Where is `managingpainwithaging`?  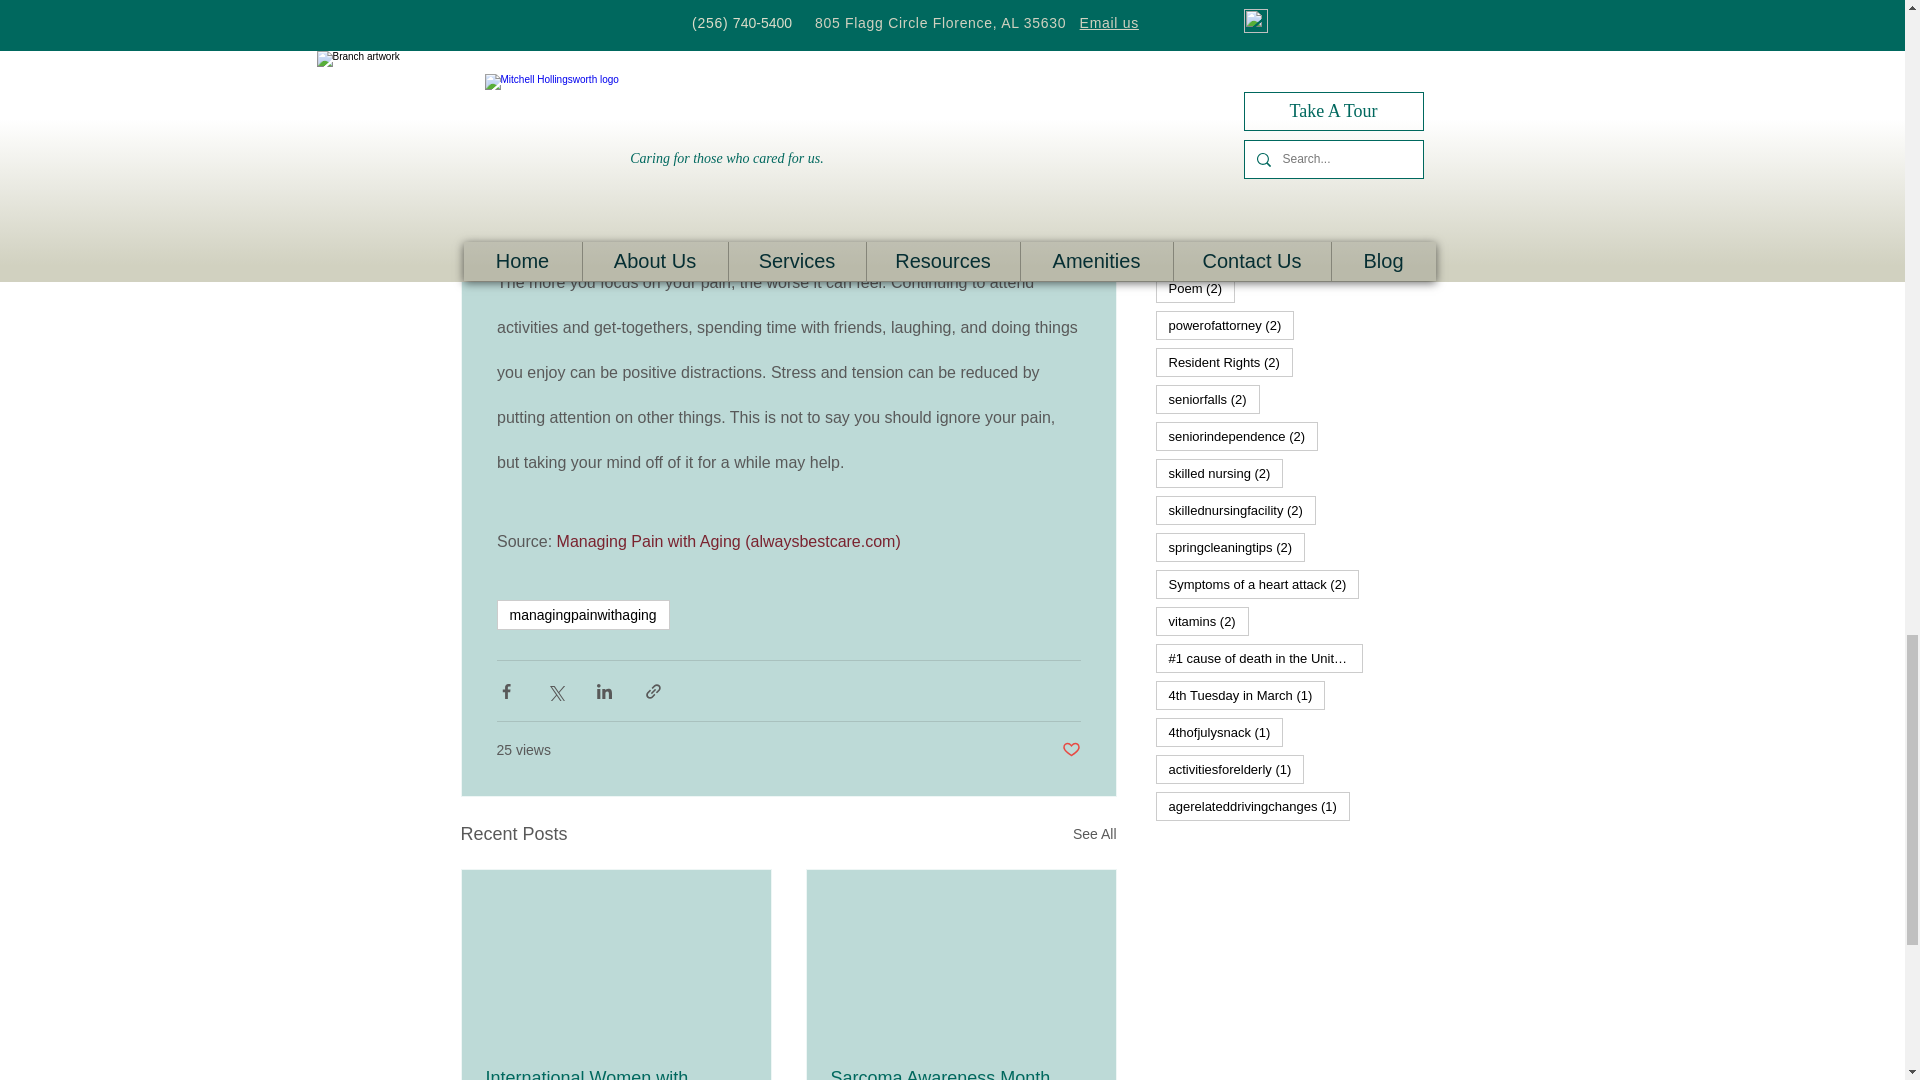
managingpainwithaging is located at coordinates (582, 614).